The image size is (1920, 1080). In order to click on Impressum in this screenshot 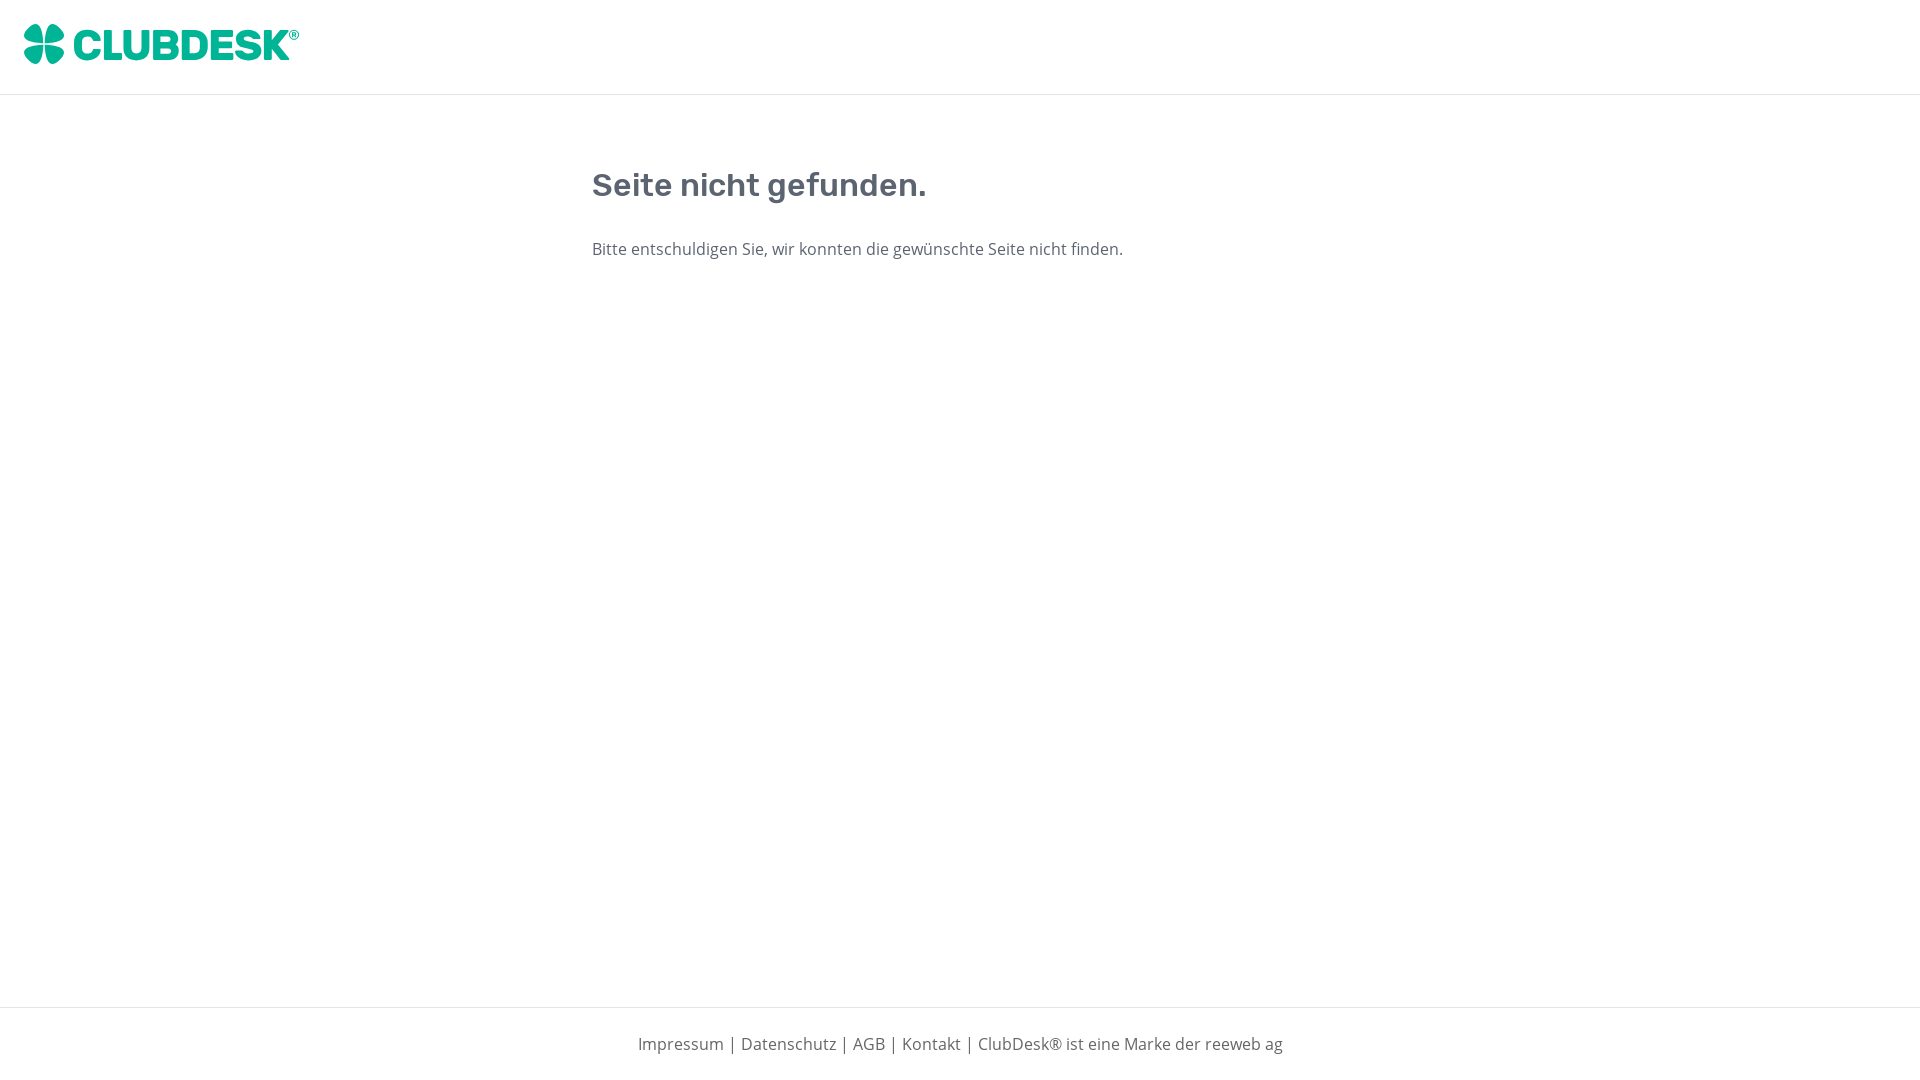, I will do `click(681, 1044)`.